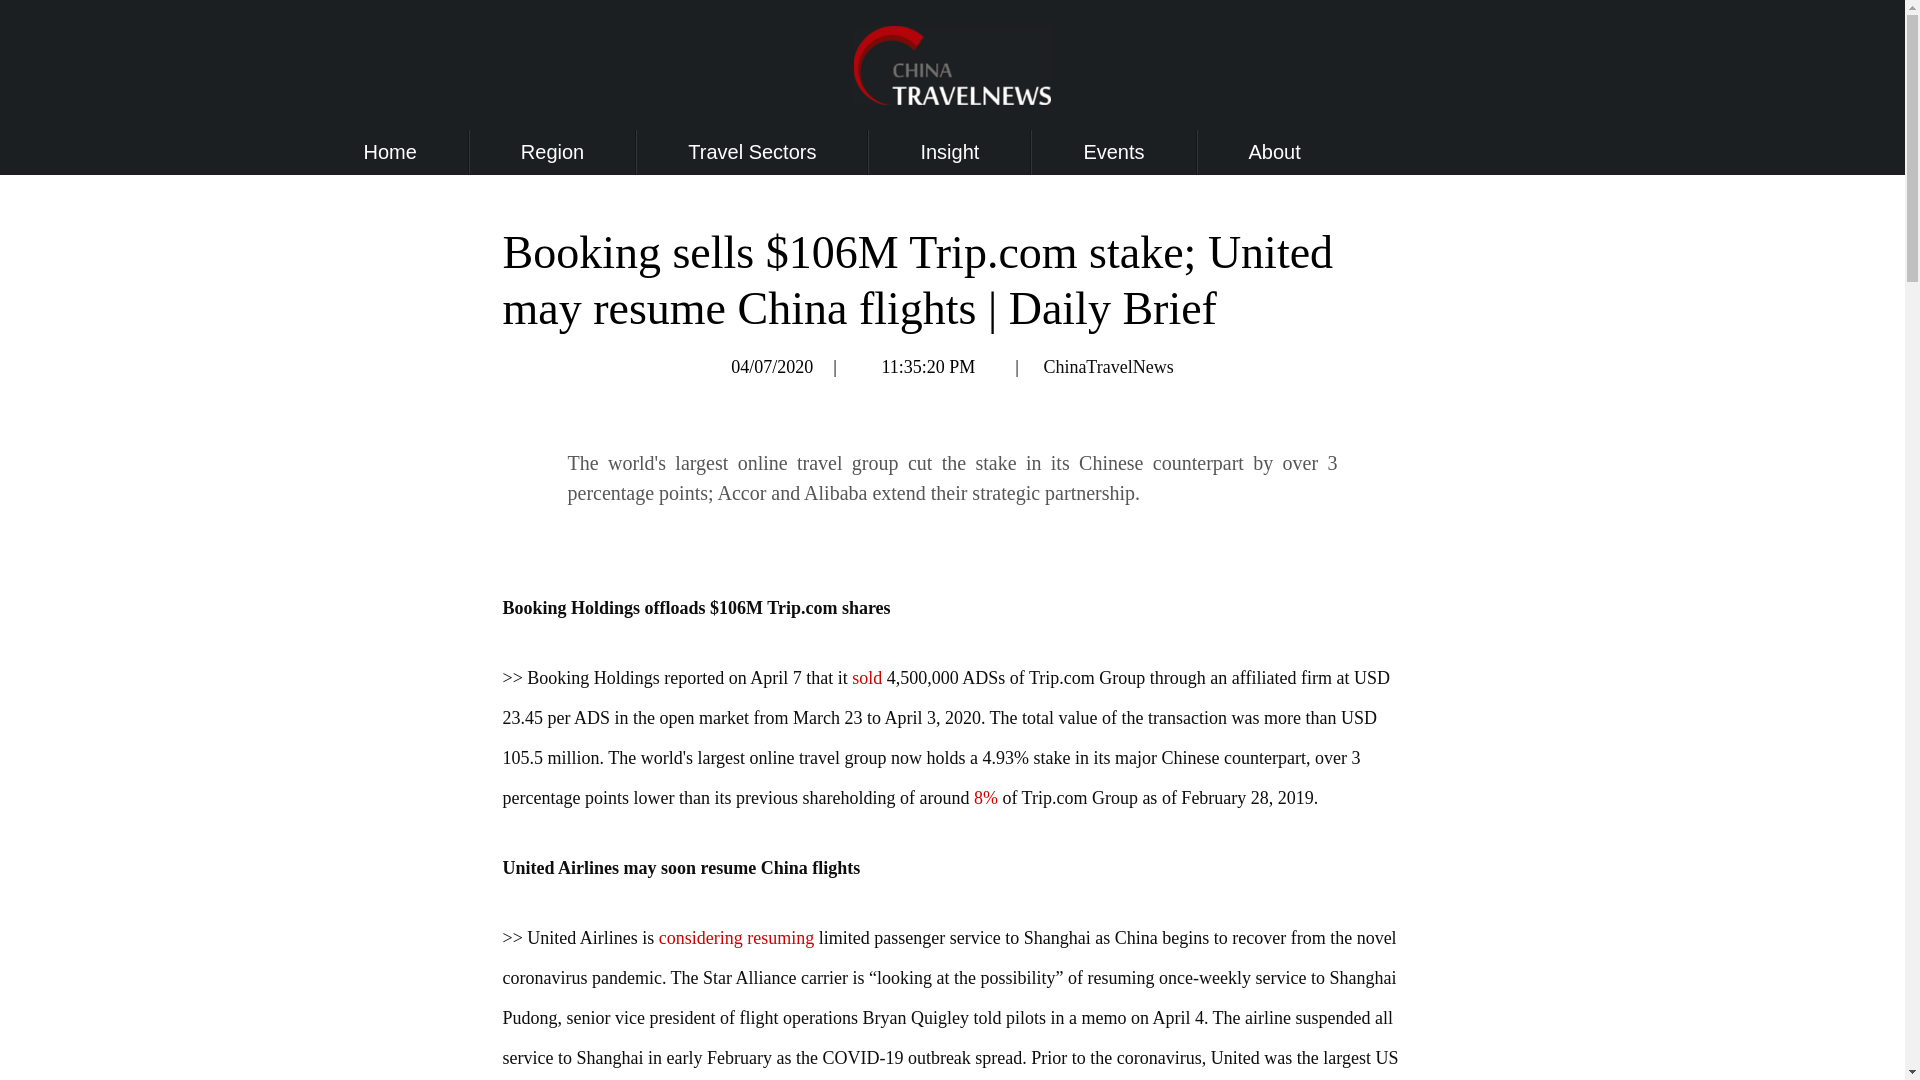  I want to click on ChinaTravelNews, so click(1108, 366).